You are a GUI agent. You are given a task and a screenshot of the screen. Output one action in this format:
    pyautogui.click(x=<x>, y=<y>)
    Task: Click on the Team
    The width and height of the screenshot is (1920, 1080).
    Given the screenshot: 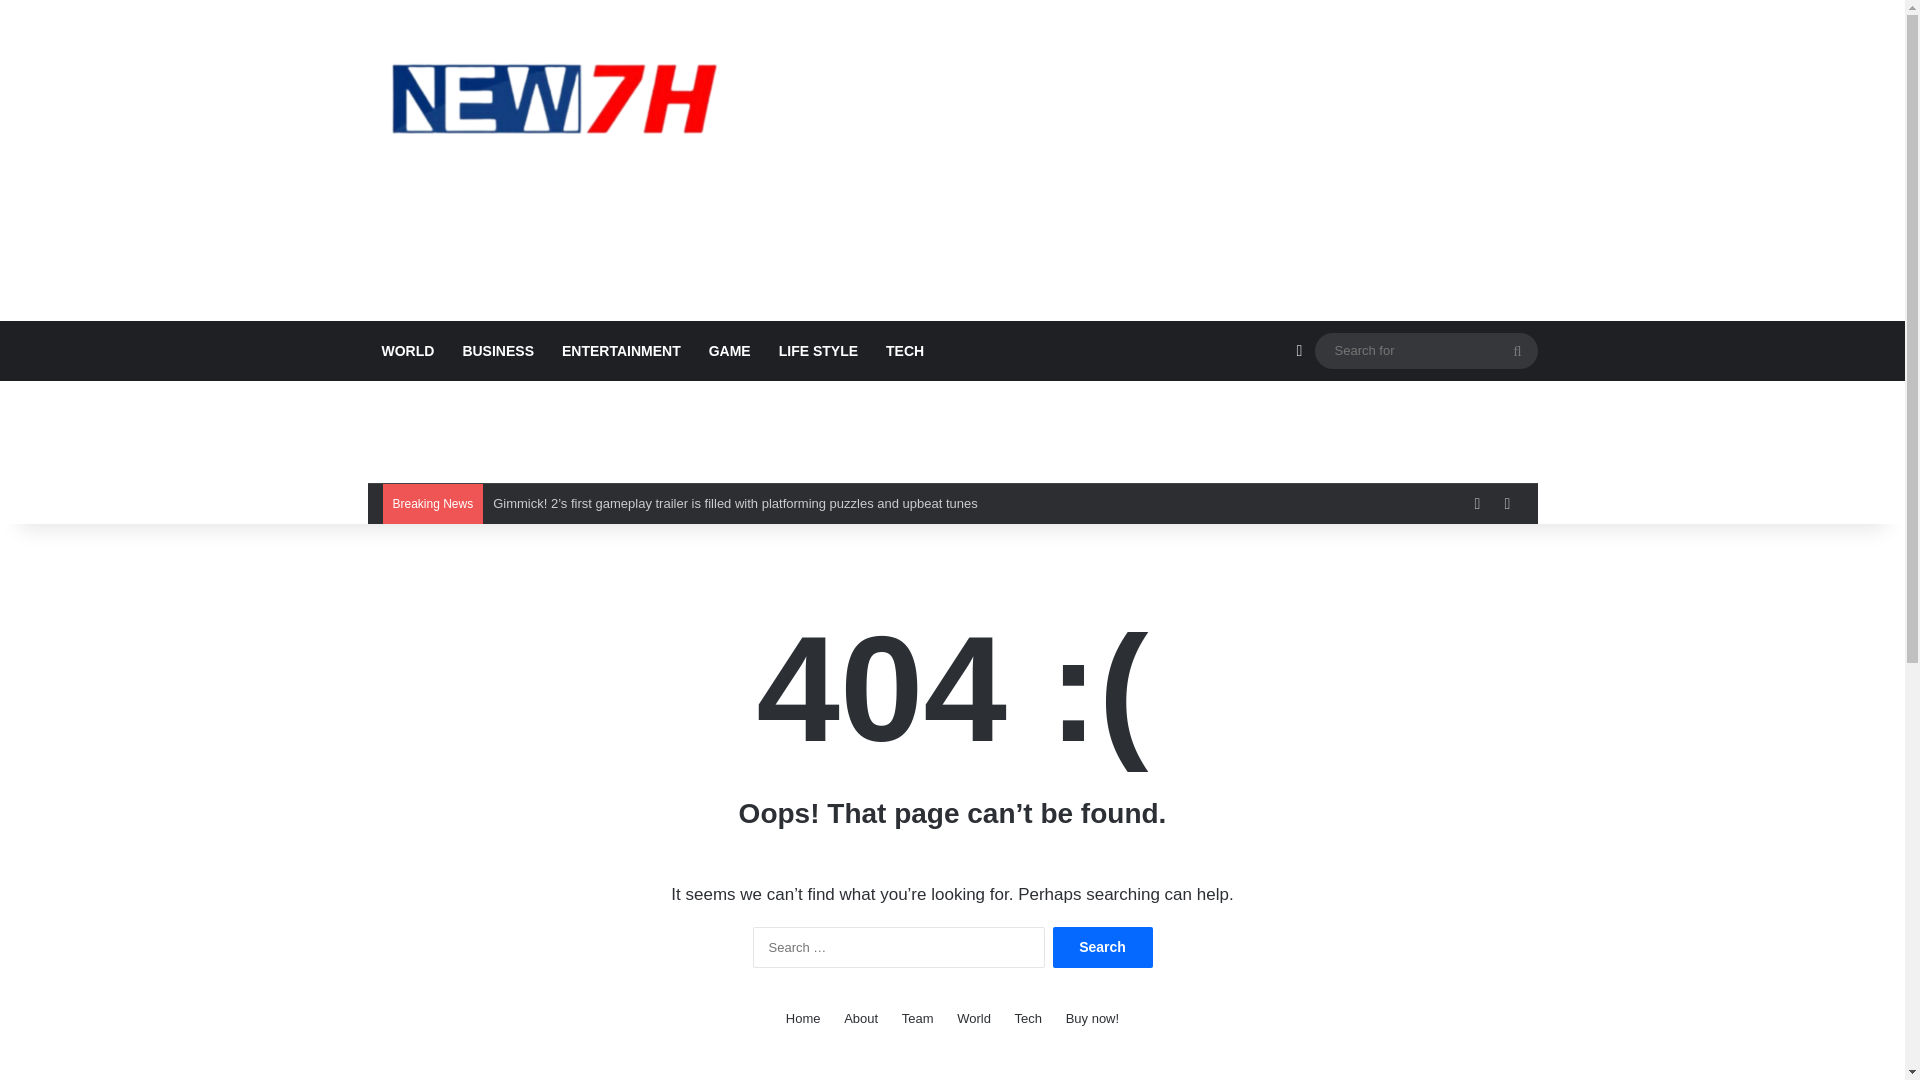 What is the action you would take?
    pyautogui.click(x=918, y=1018)
    